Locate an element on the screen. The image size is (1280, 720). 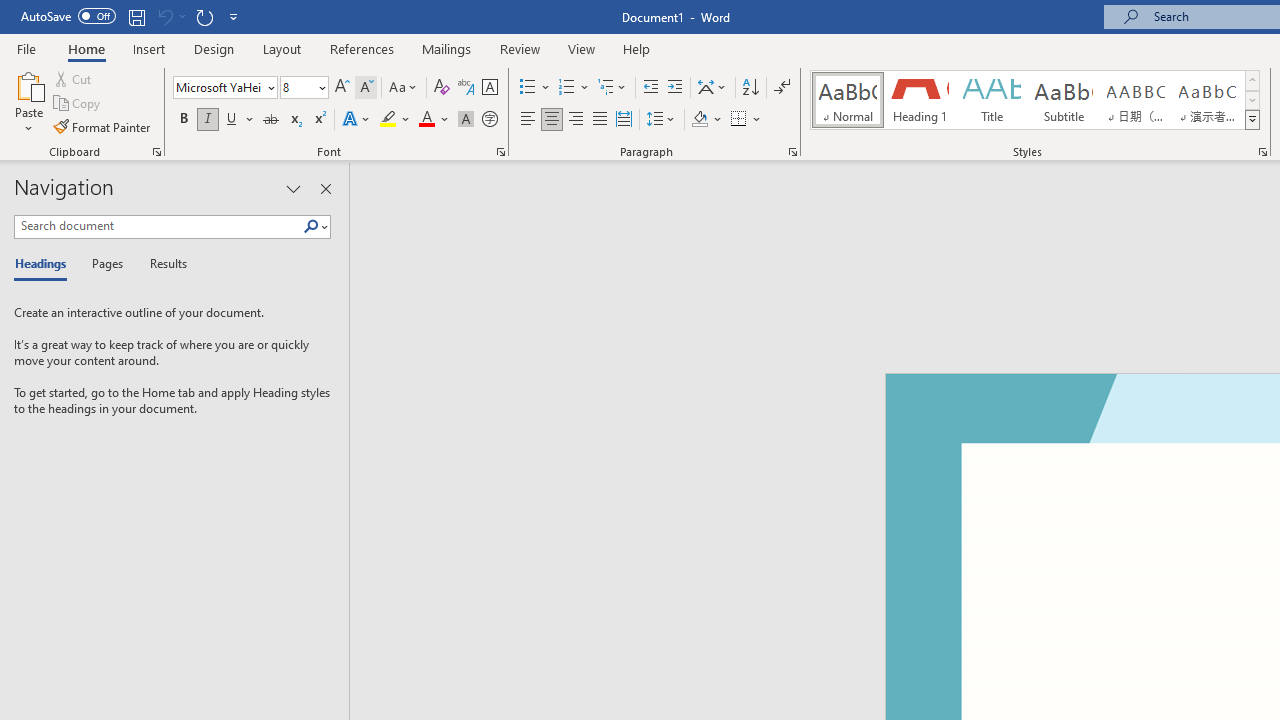
Open is located at coordinates (320, 87).